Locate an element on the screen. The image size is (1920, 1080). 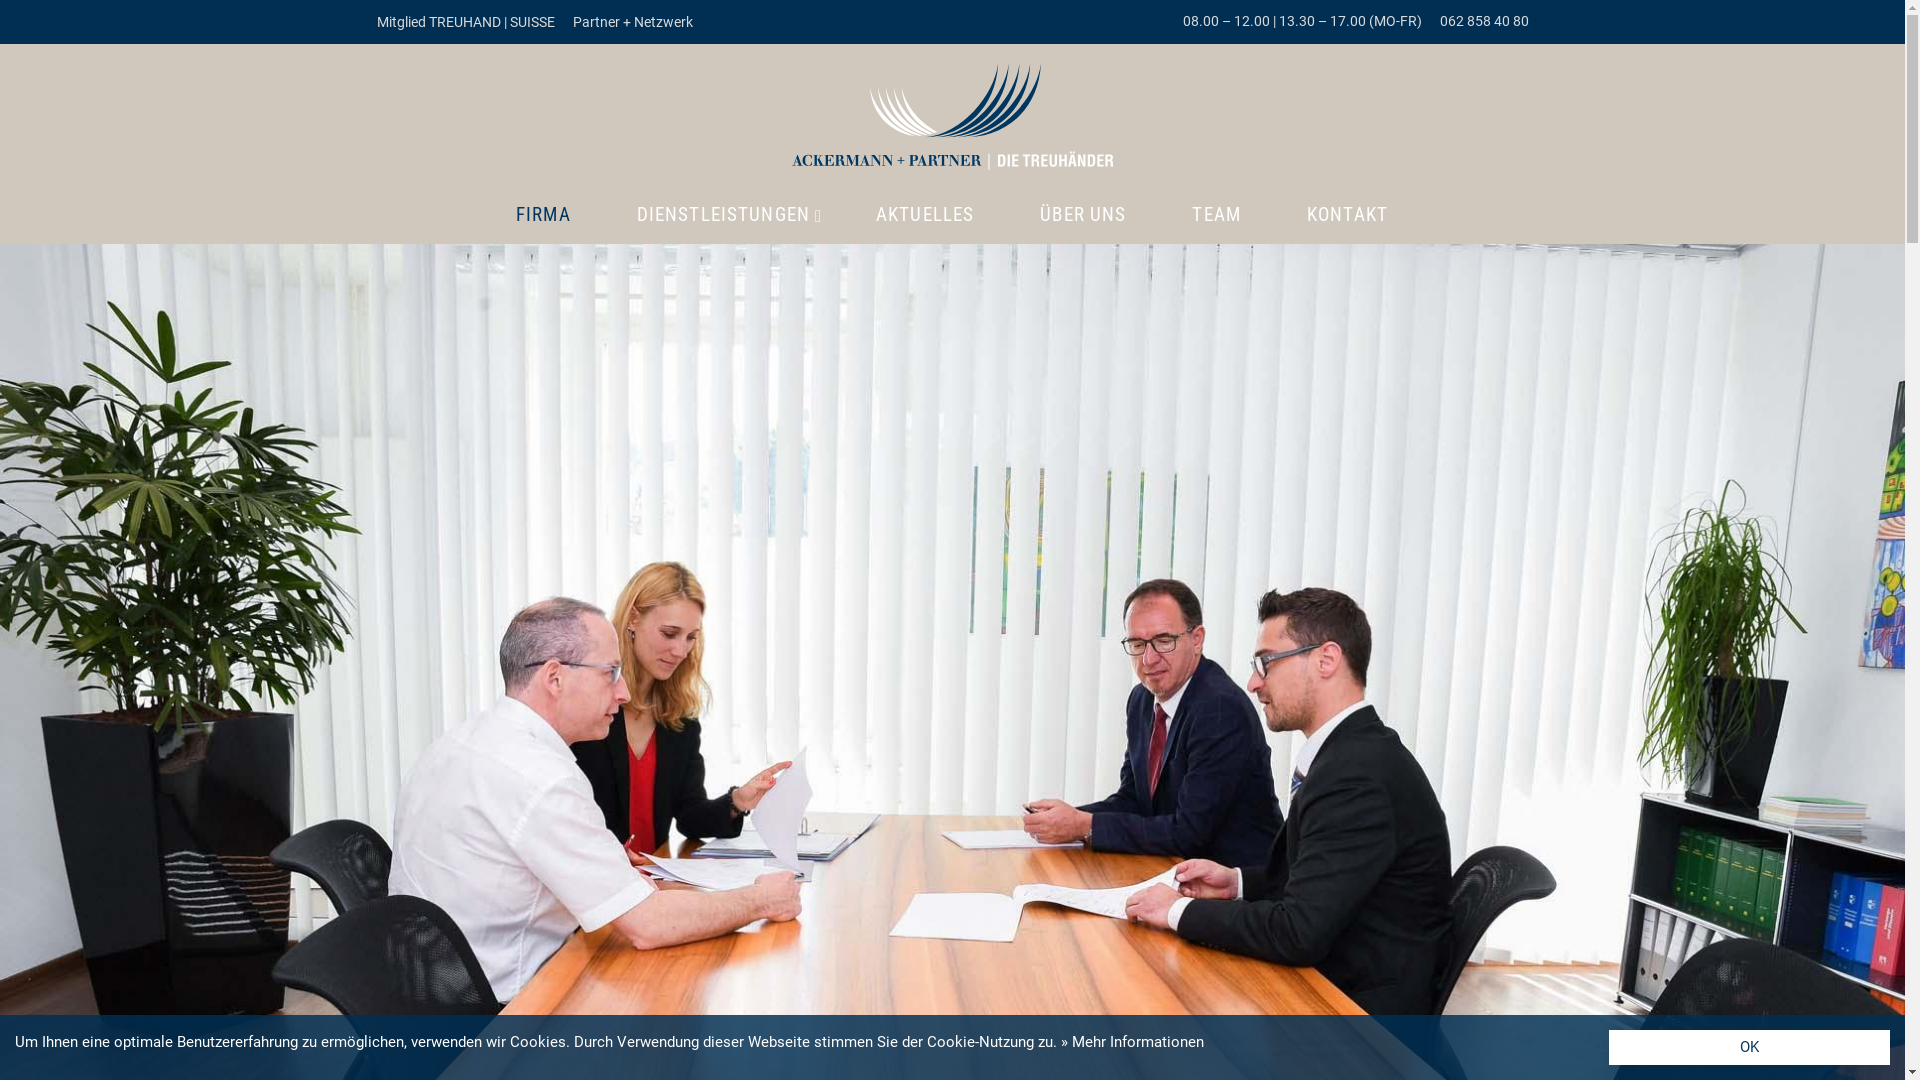
FIRMA is located at coordinates (544, 214).